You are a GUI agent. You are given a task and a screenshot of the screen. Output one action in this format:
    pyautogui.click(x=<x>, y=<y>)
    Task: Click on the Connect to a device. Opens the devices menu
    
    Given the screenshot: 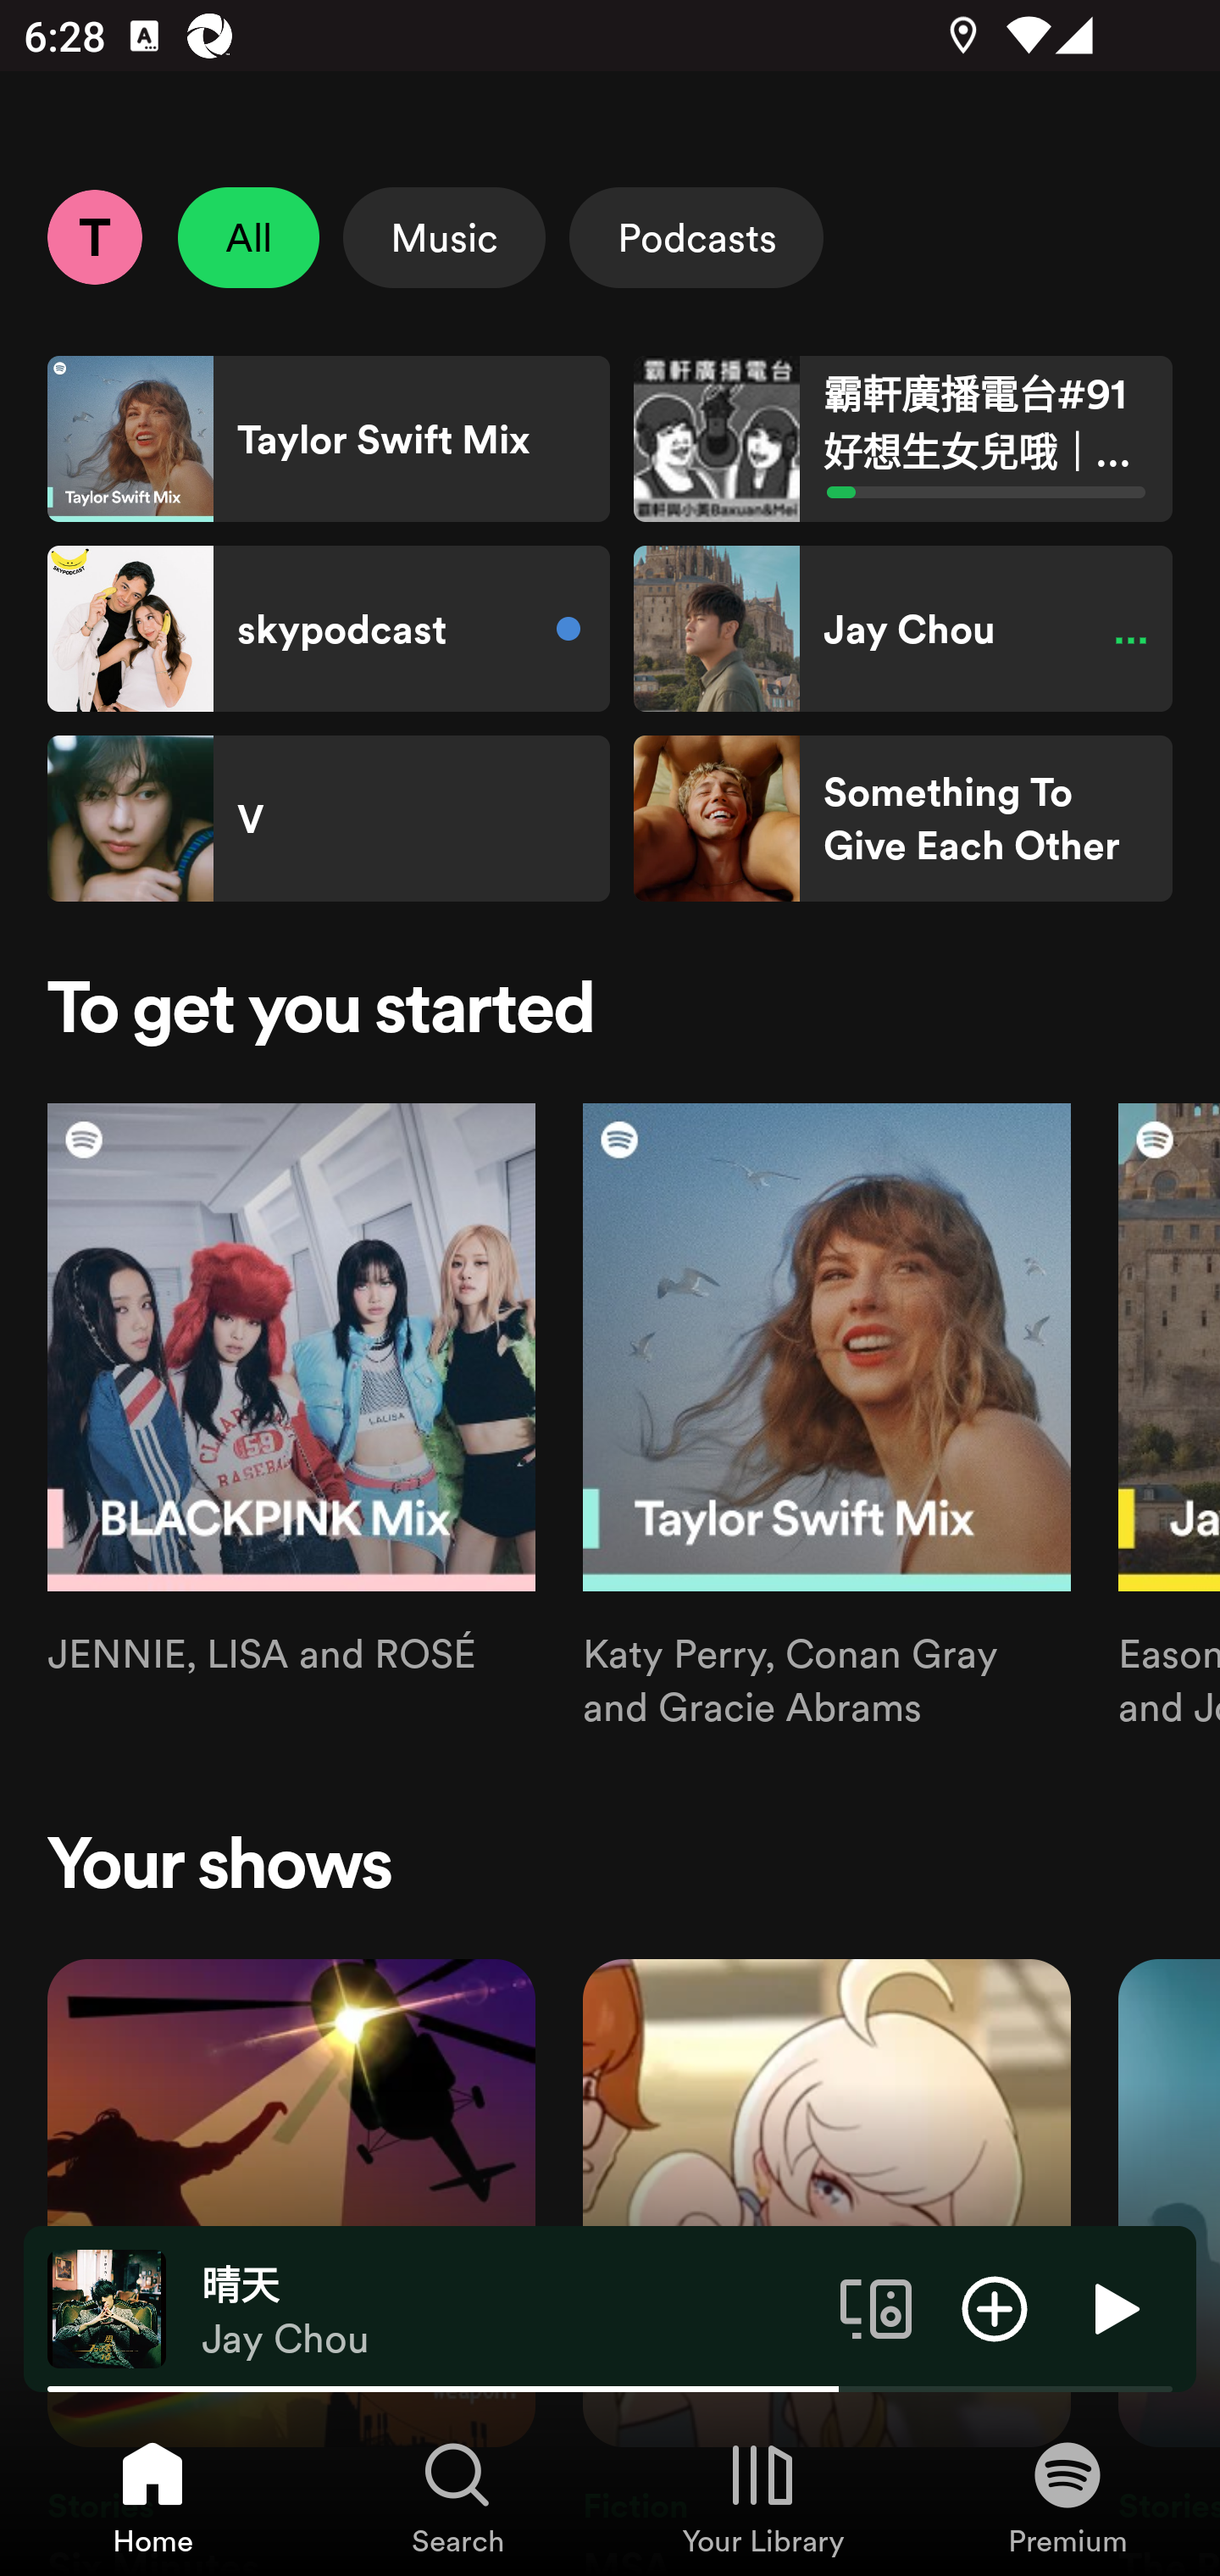 What is the action you would take?
    pyautogui.click(x=876, y=2307)
    